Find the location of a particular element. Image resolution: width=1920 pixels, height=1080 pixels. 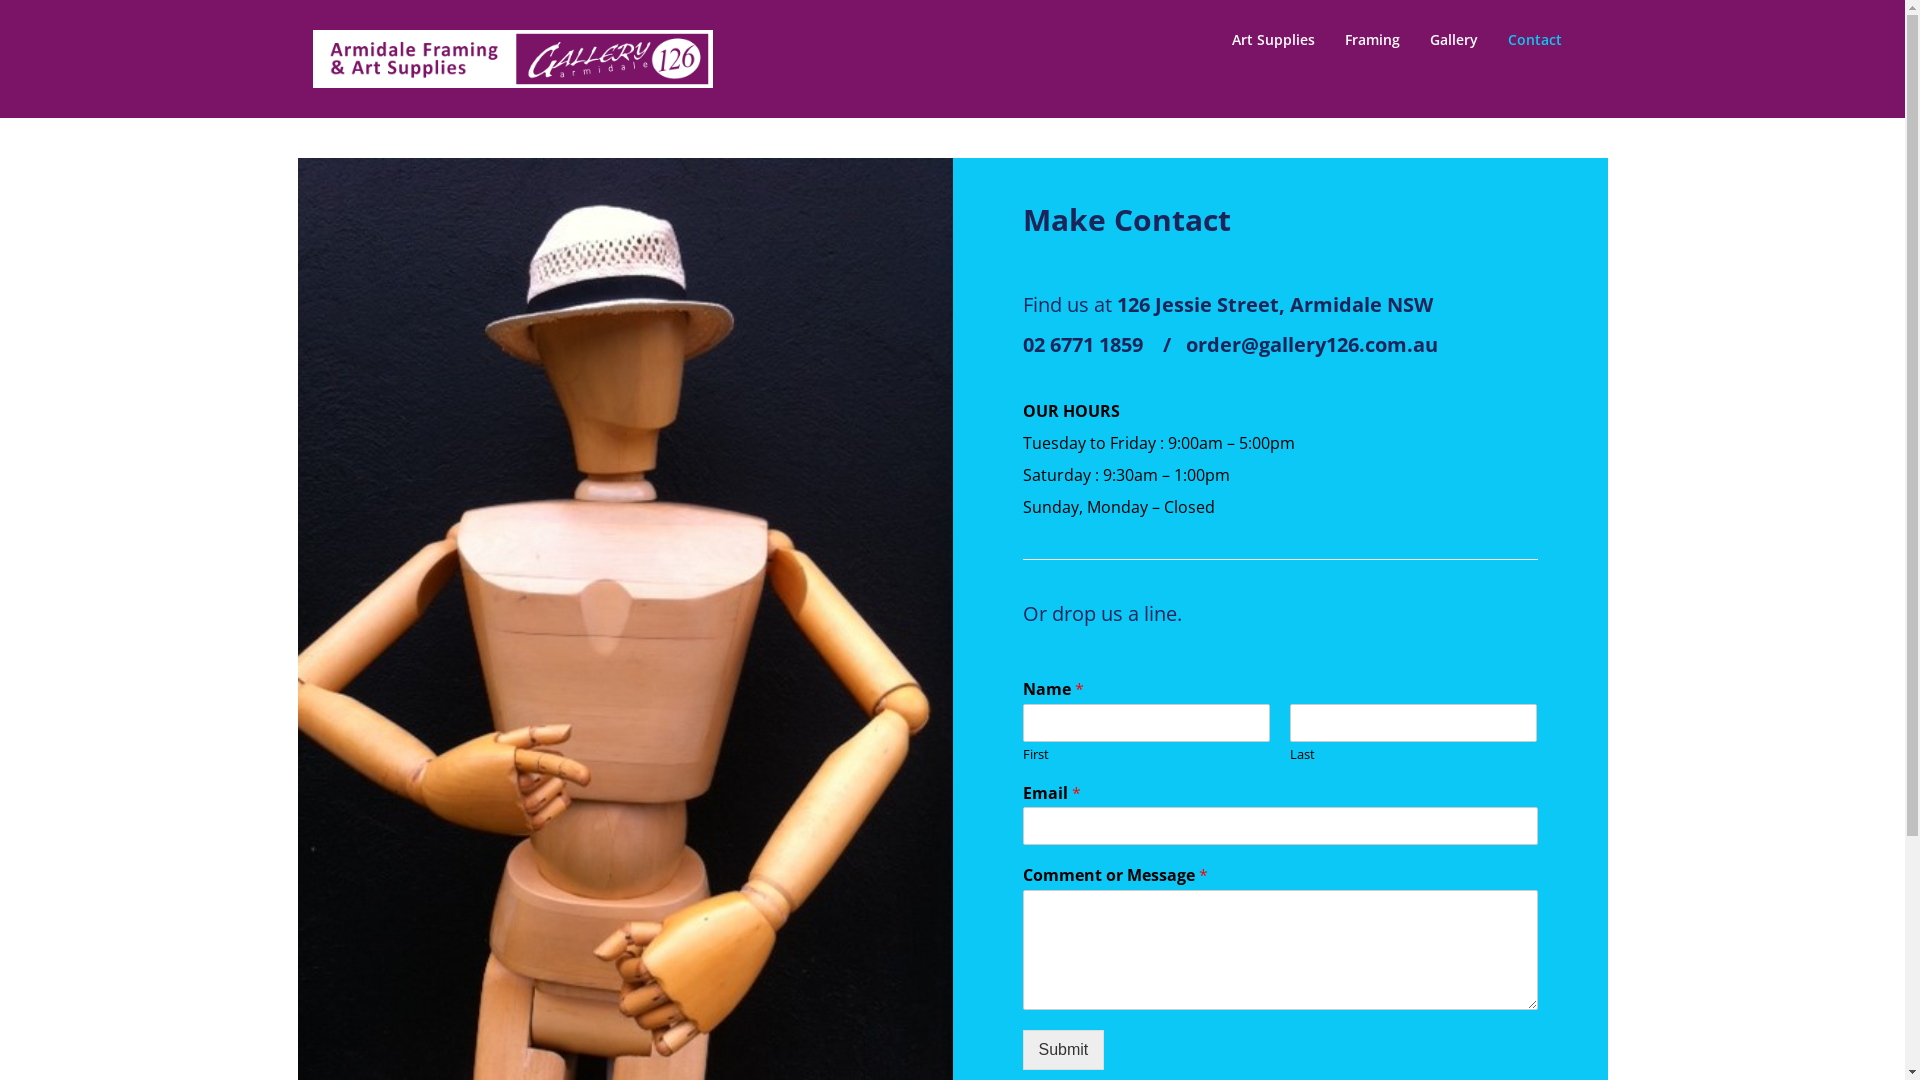

Art Supplies is located at coordinates (1274, 40).